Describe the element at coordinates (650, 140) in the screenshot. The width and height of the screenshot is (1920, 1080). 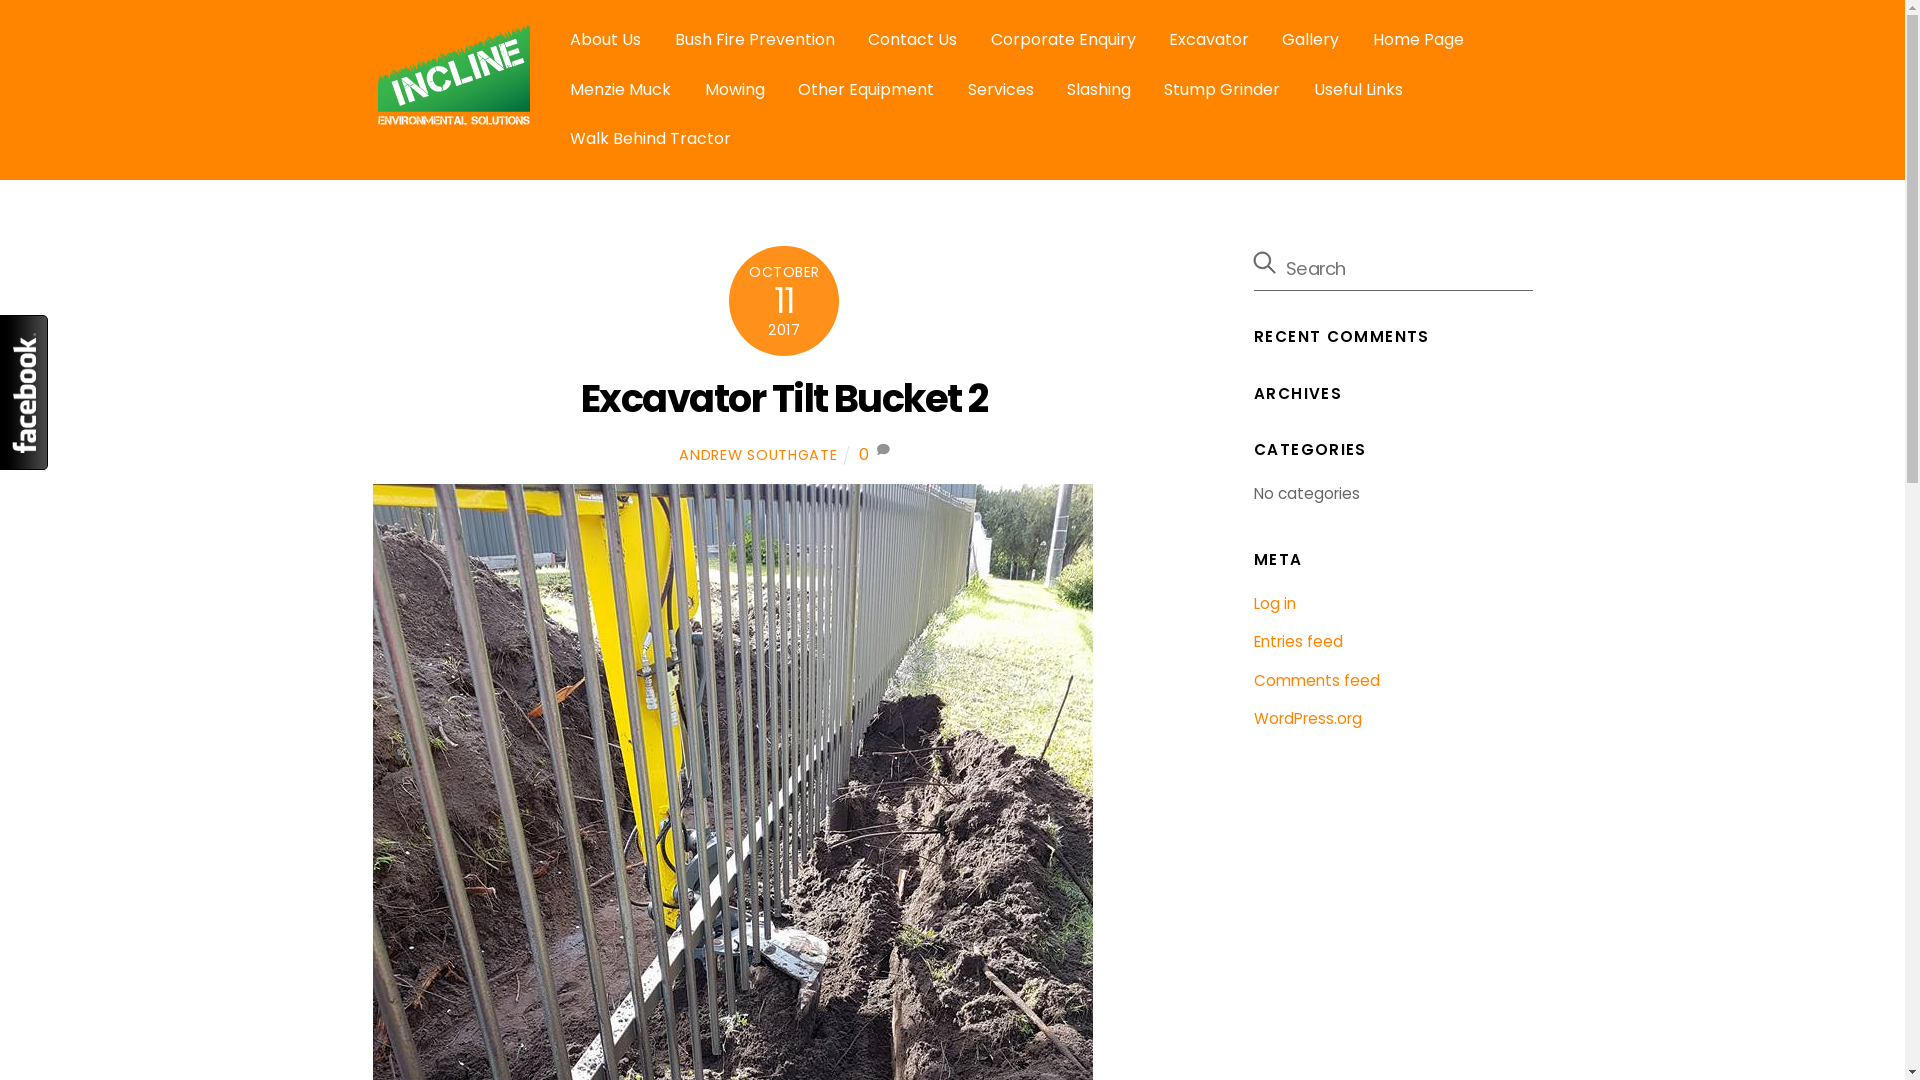
I see `Walk Behind Tractor` at that location.